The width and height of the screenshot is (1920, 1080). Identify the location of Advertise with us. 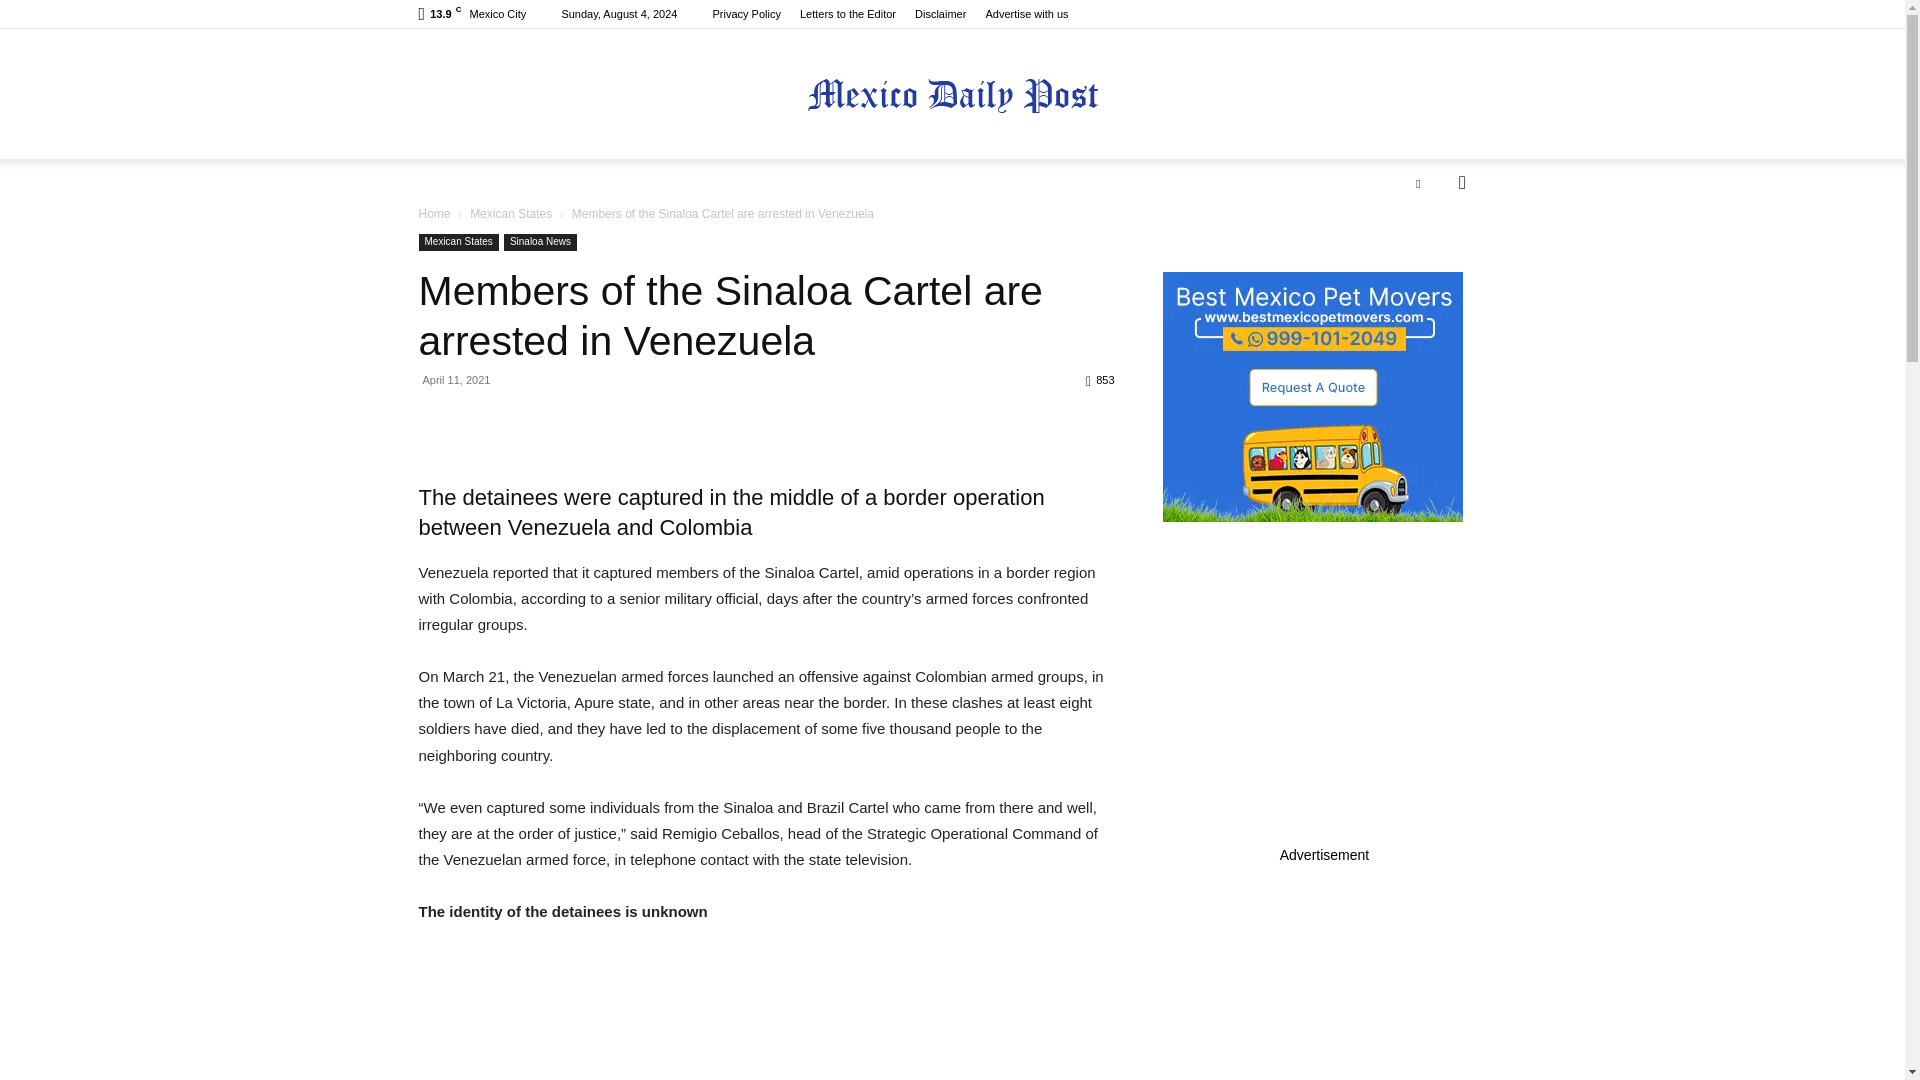
(1026, 14).